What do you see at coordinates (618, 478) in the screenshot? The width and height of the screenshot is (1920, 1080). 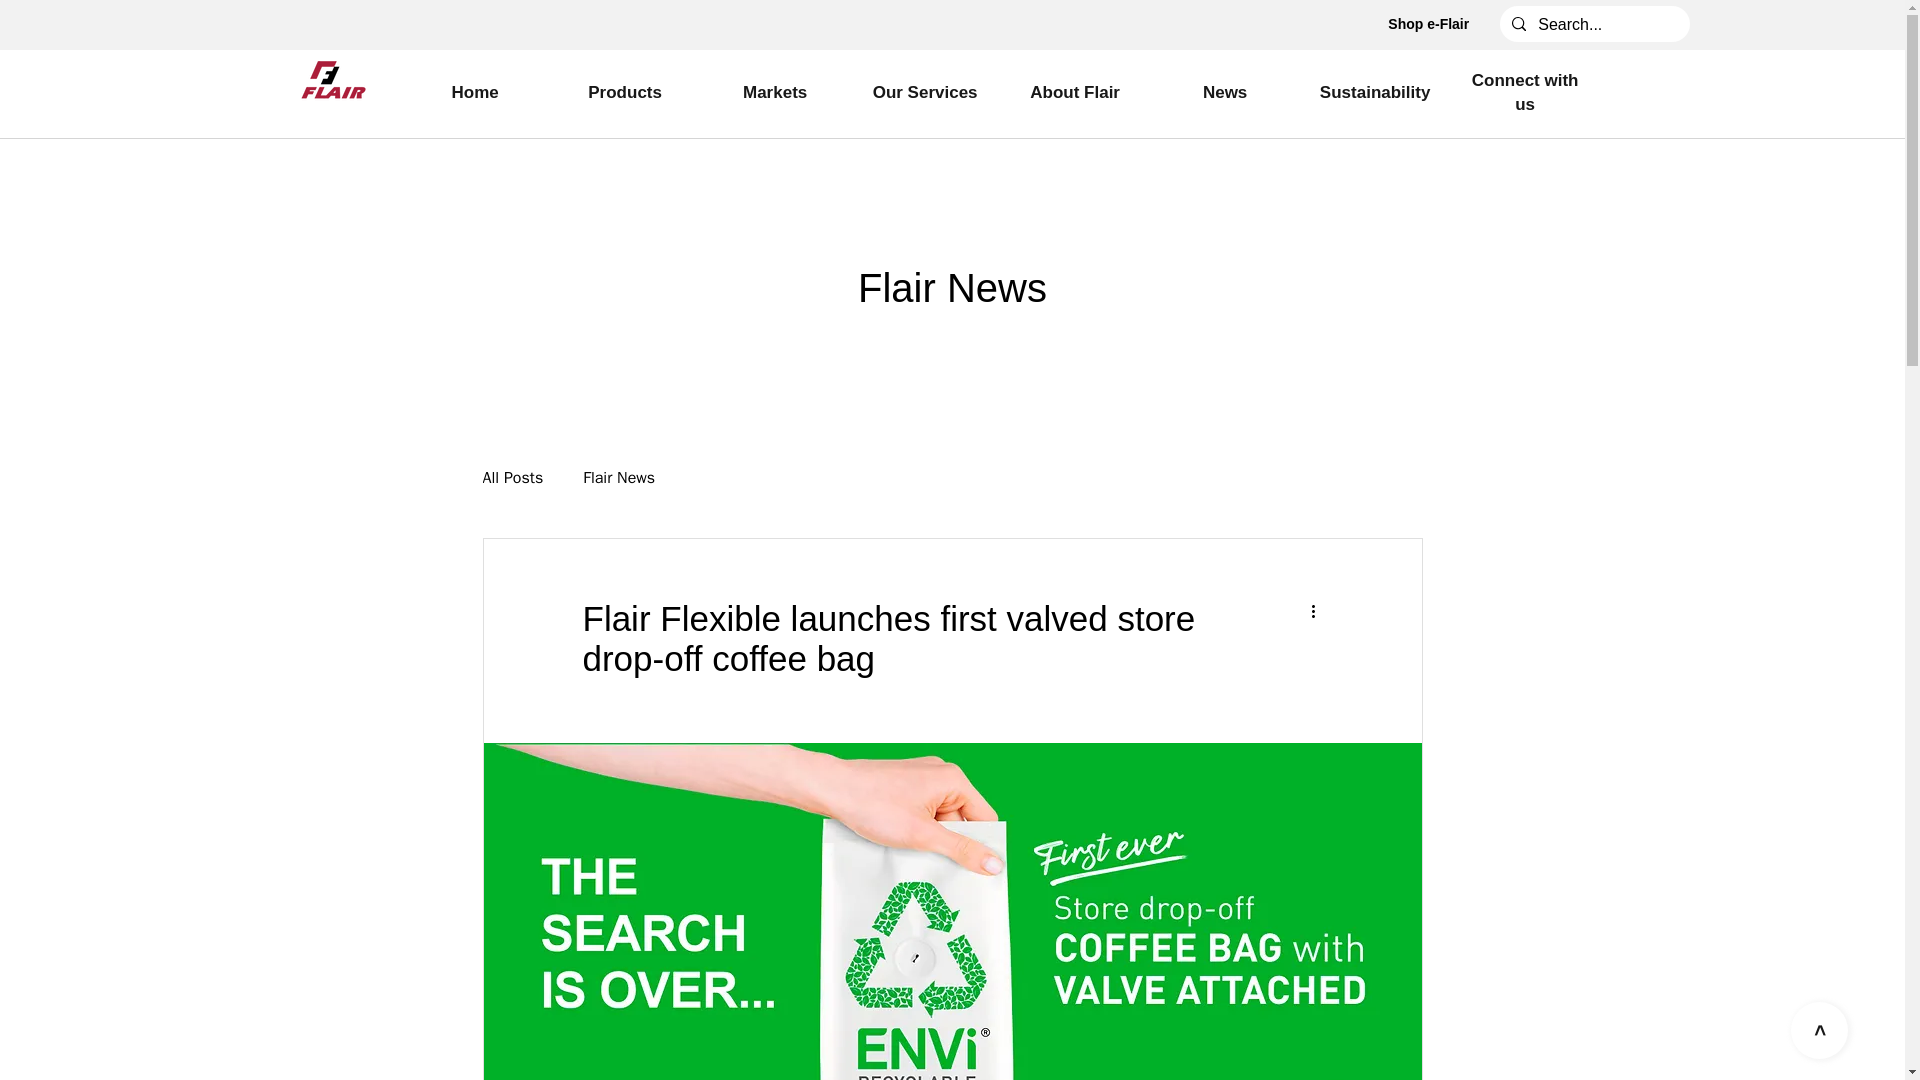 I see `Flair News` at bounding box center [618, 478].